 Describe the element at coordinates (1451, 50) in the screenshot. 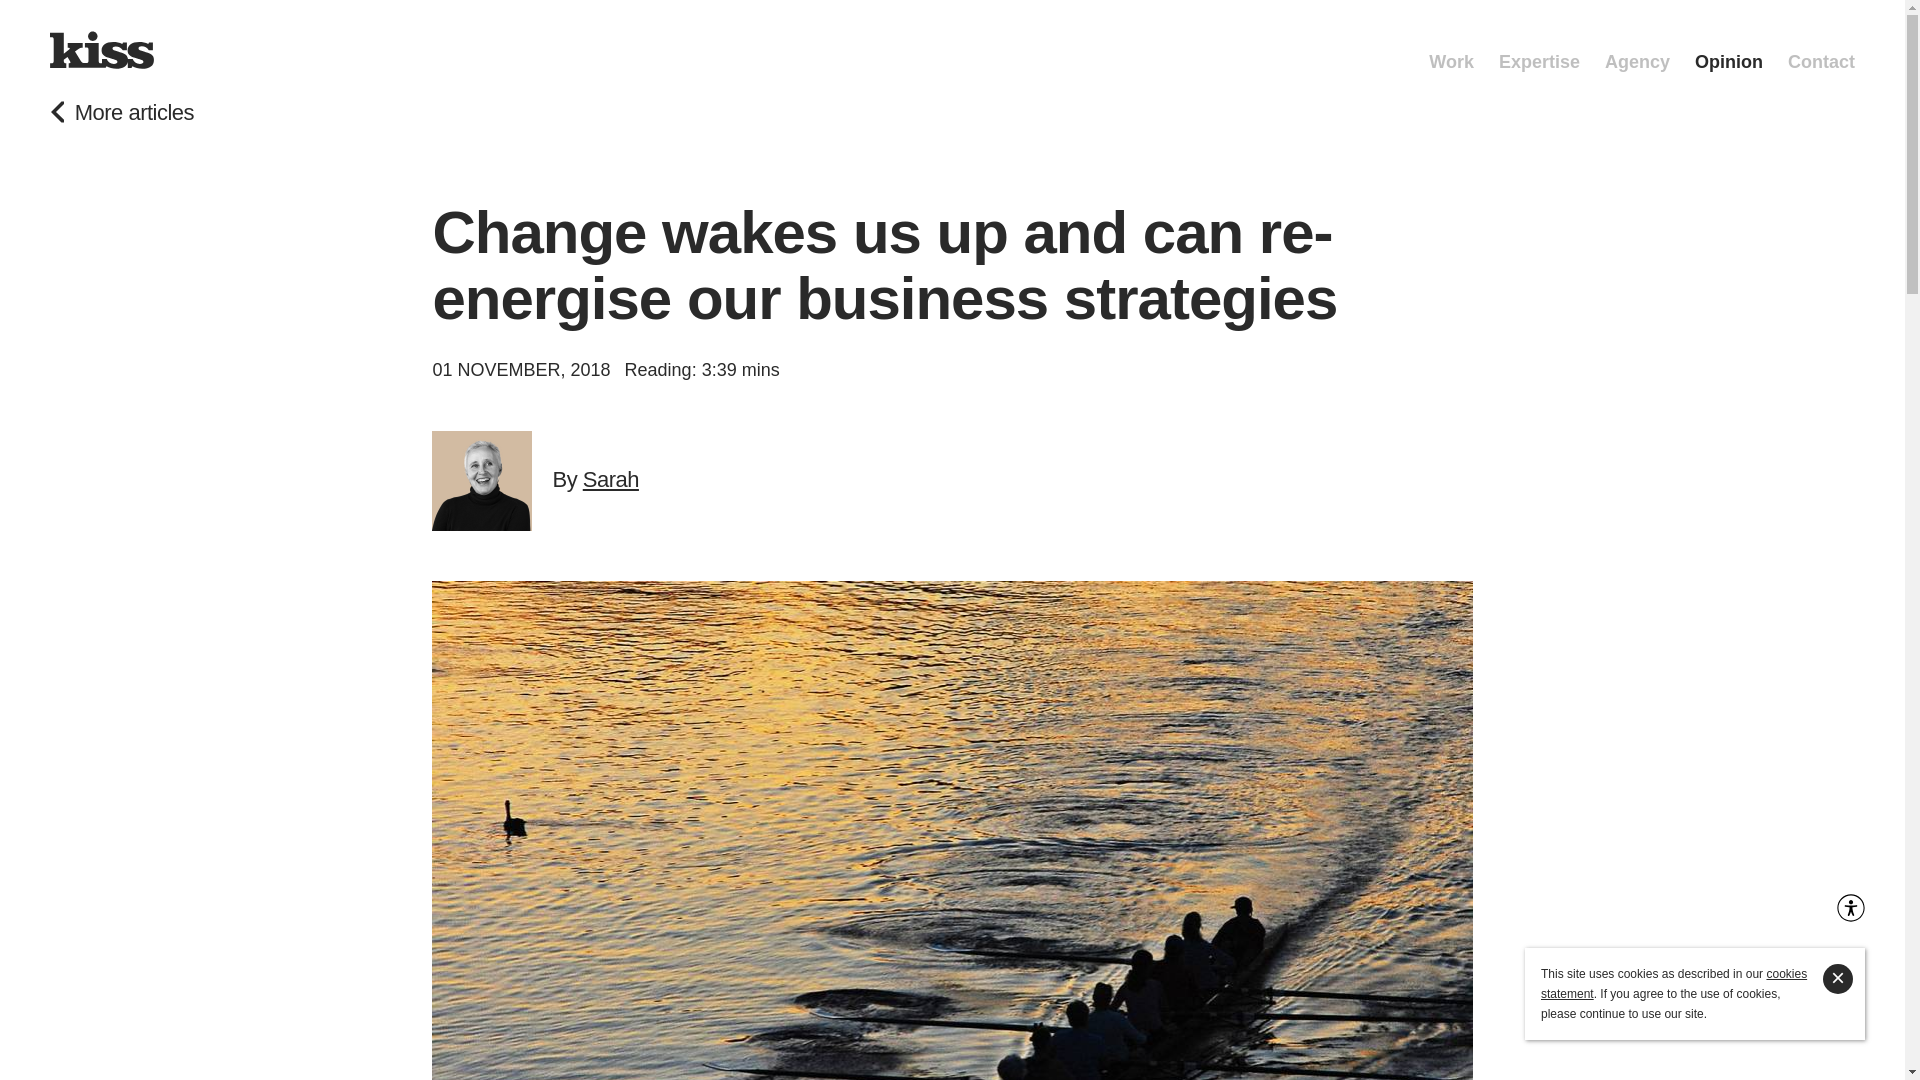

I see `Work` at that location.